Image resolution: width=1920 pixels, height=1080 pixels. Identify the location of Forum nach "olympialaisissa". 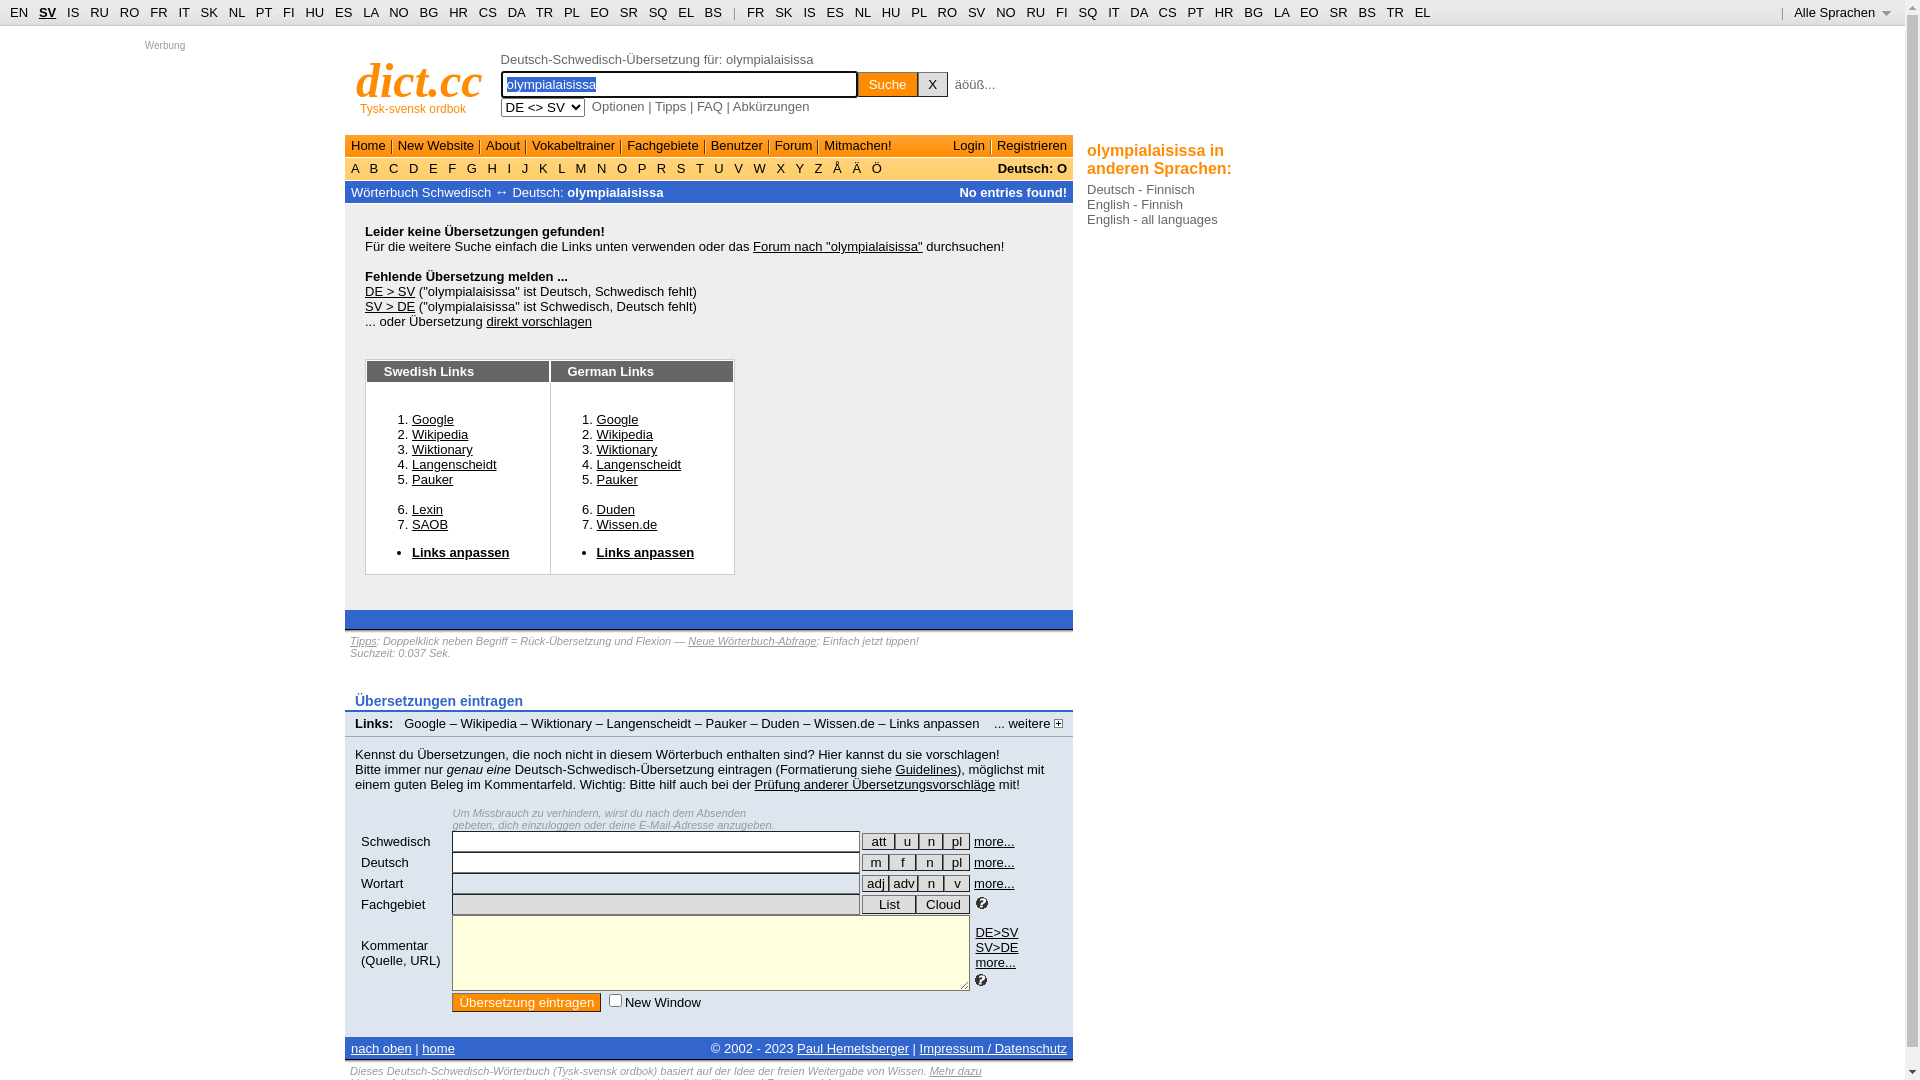
(838, 246).